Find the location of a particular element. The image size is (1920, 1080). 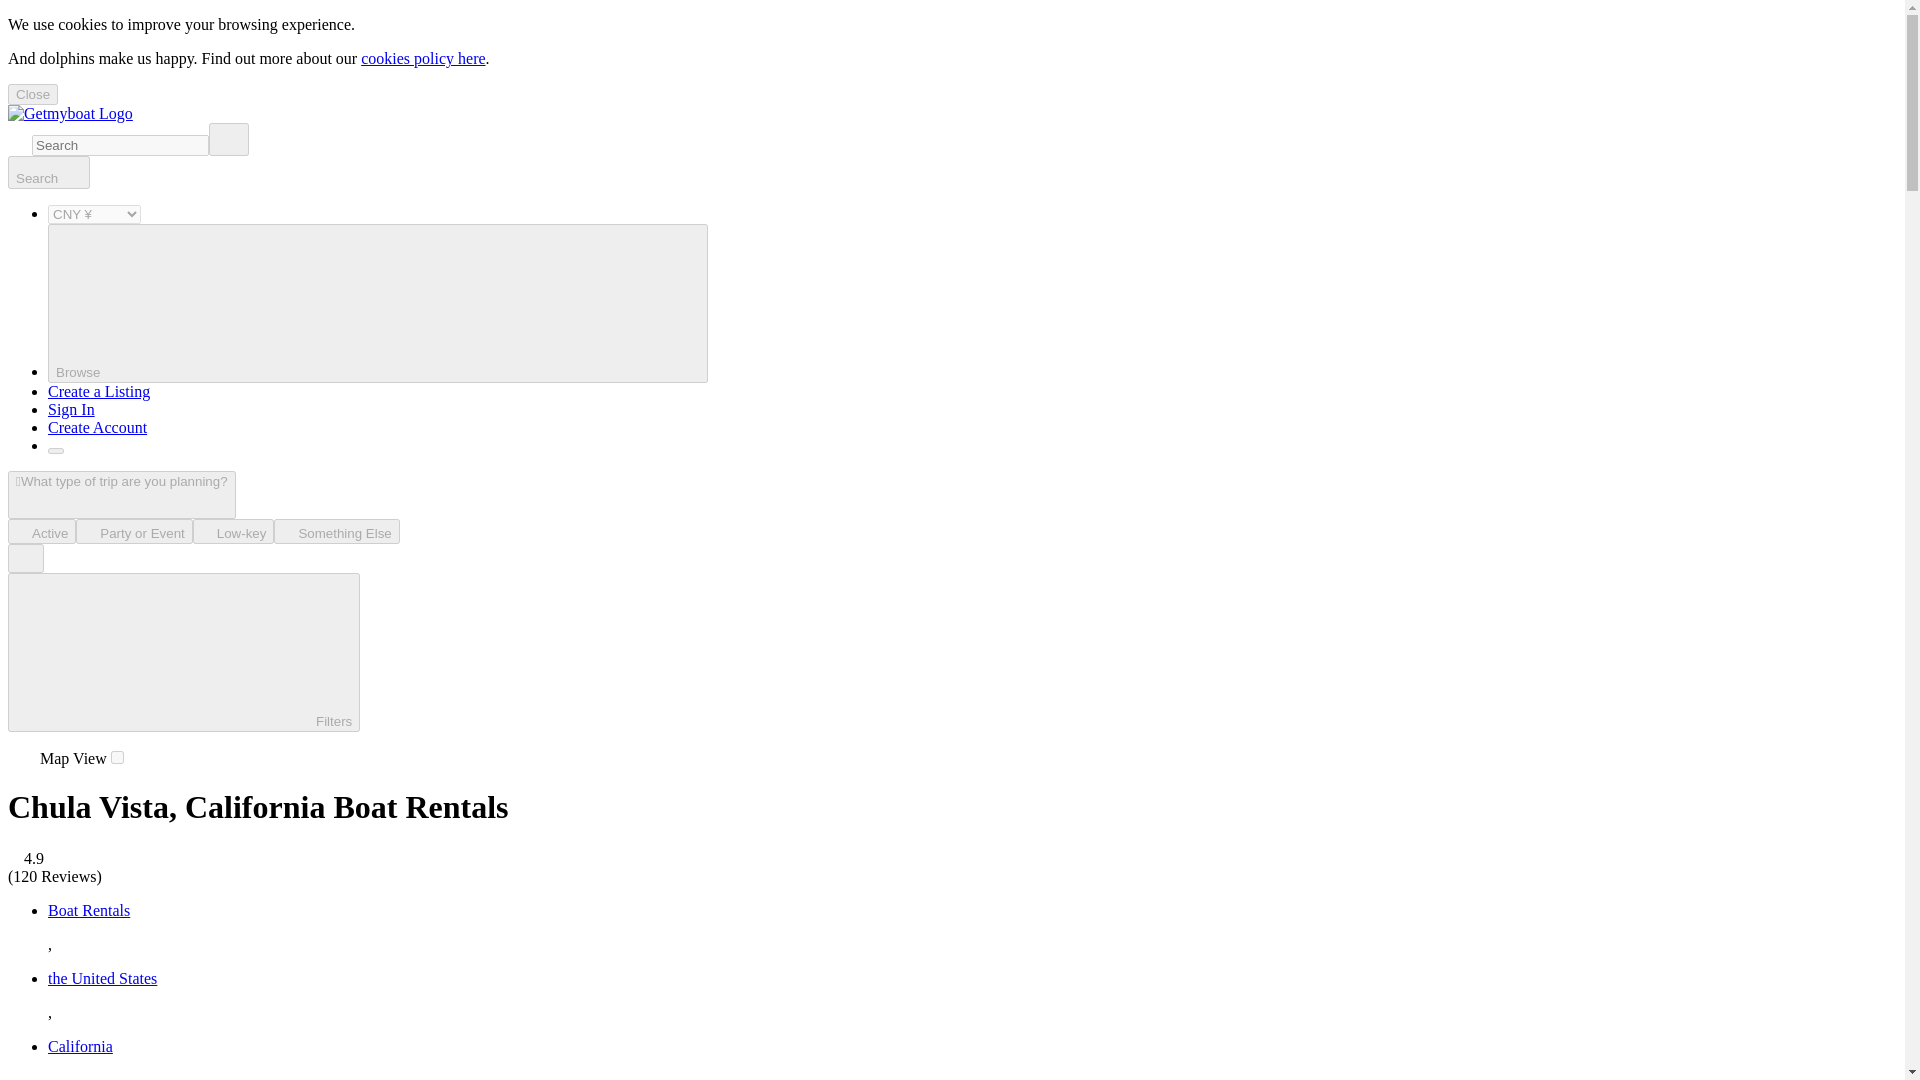

Clear is located at coordinates (229, 139).